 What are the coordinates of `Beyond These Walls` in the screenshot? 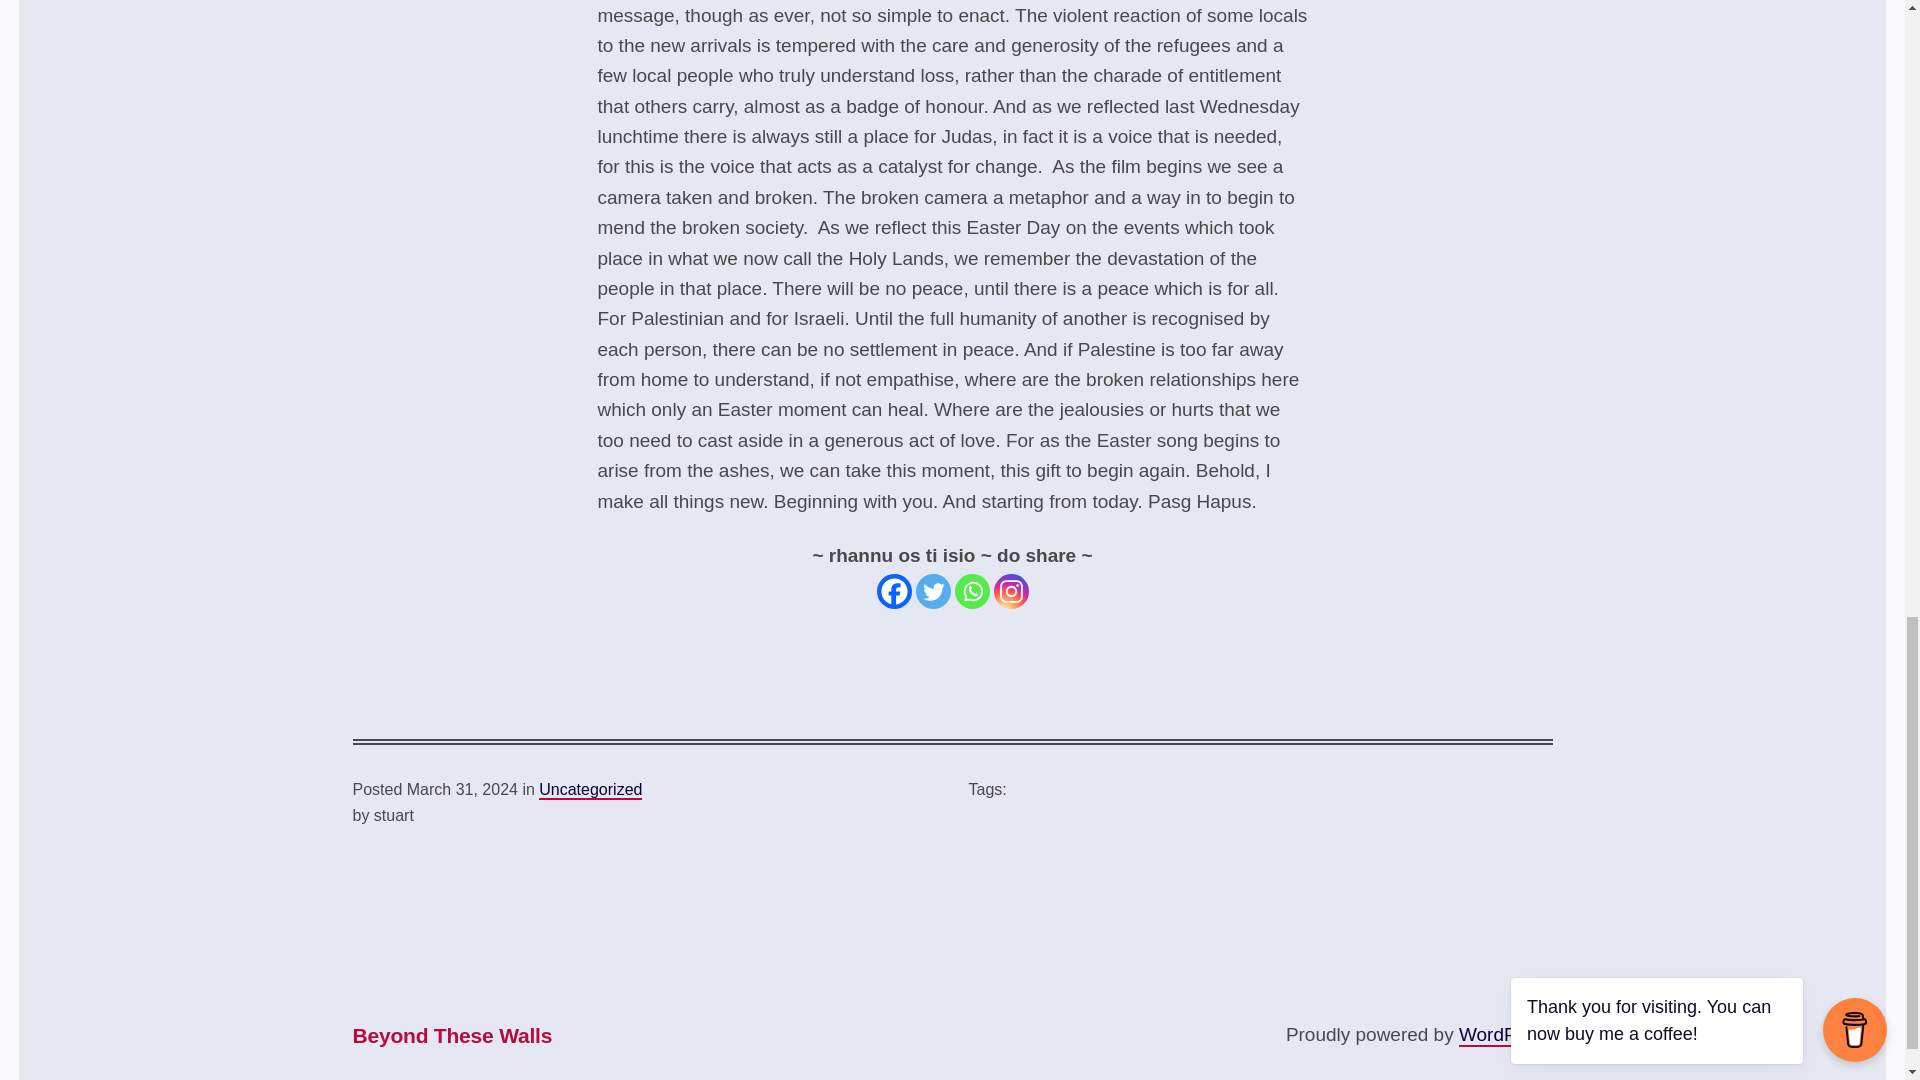 It's located at (452, 1036).